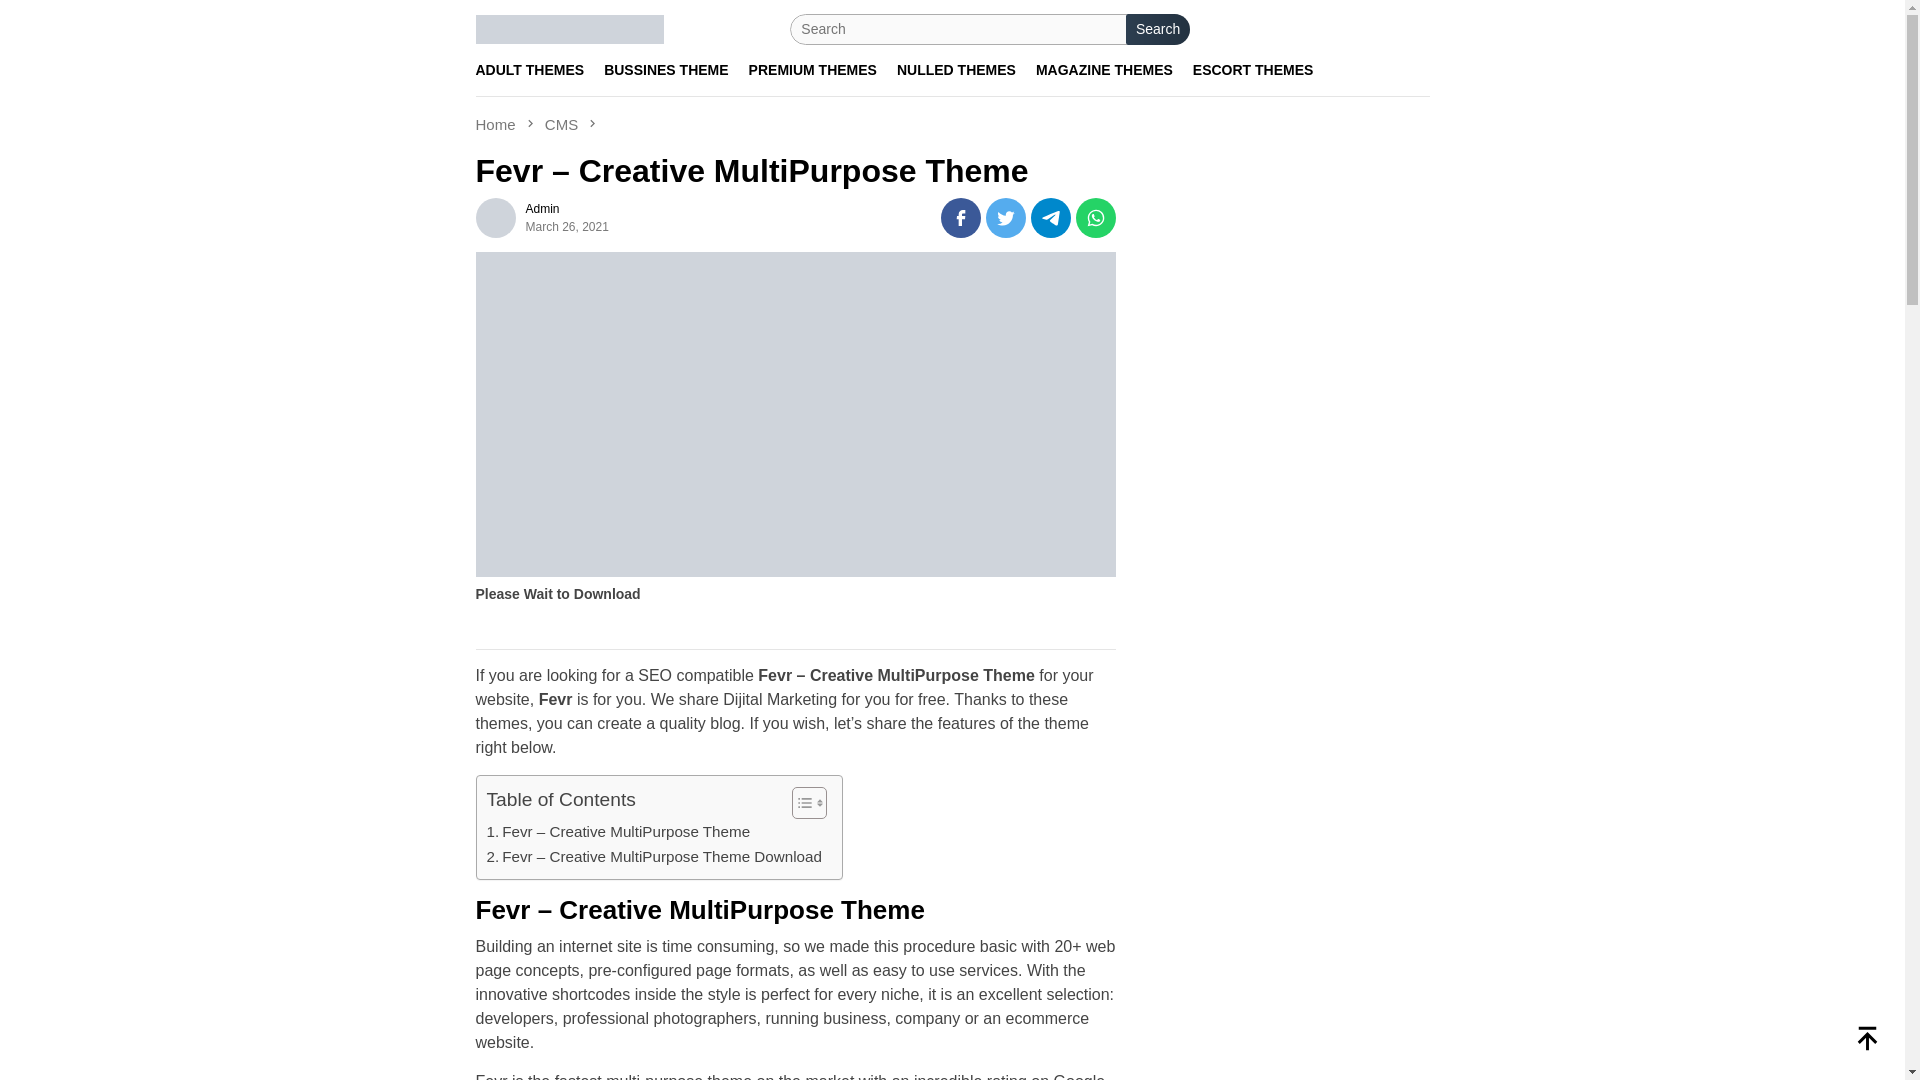 The width and height of the screenshot is (1920, 1080). What do you see at coordinates (813, 70) in the screenshot?
I see `PREMIUM THEMES` at bounding box center [813, 70].